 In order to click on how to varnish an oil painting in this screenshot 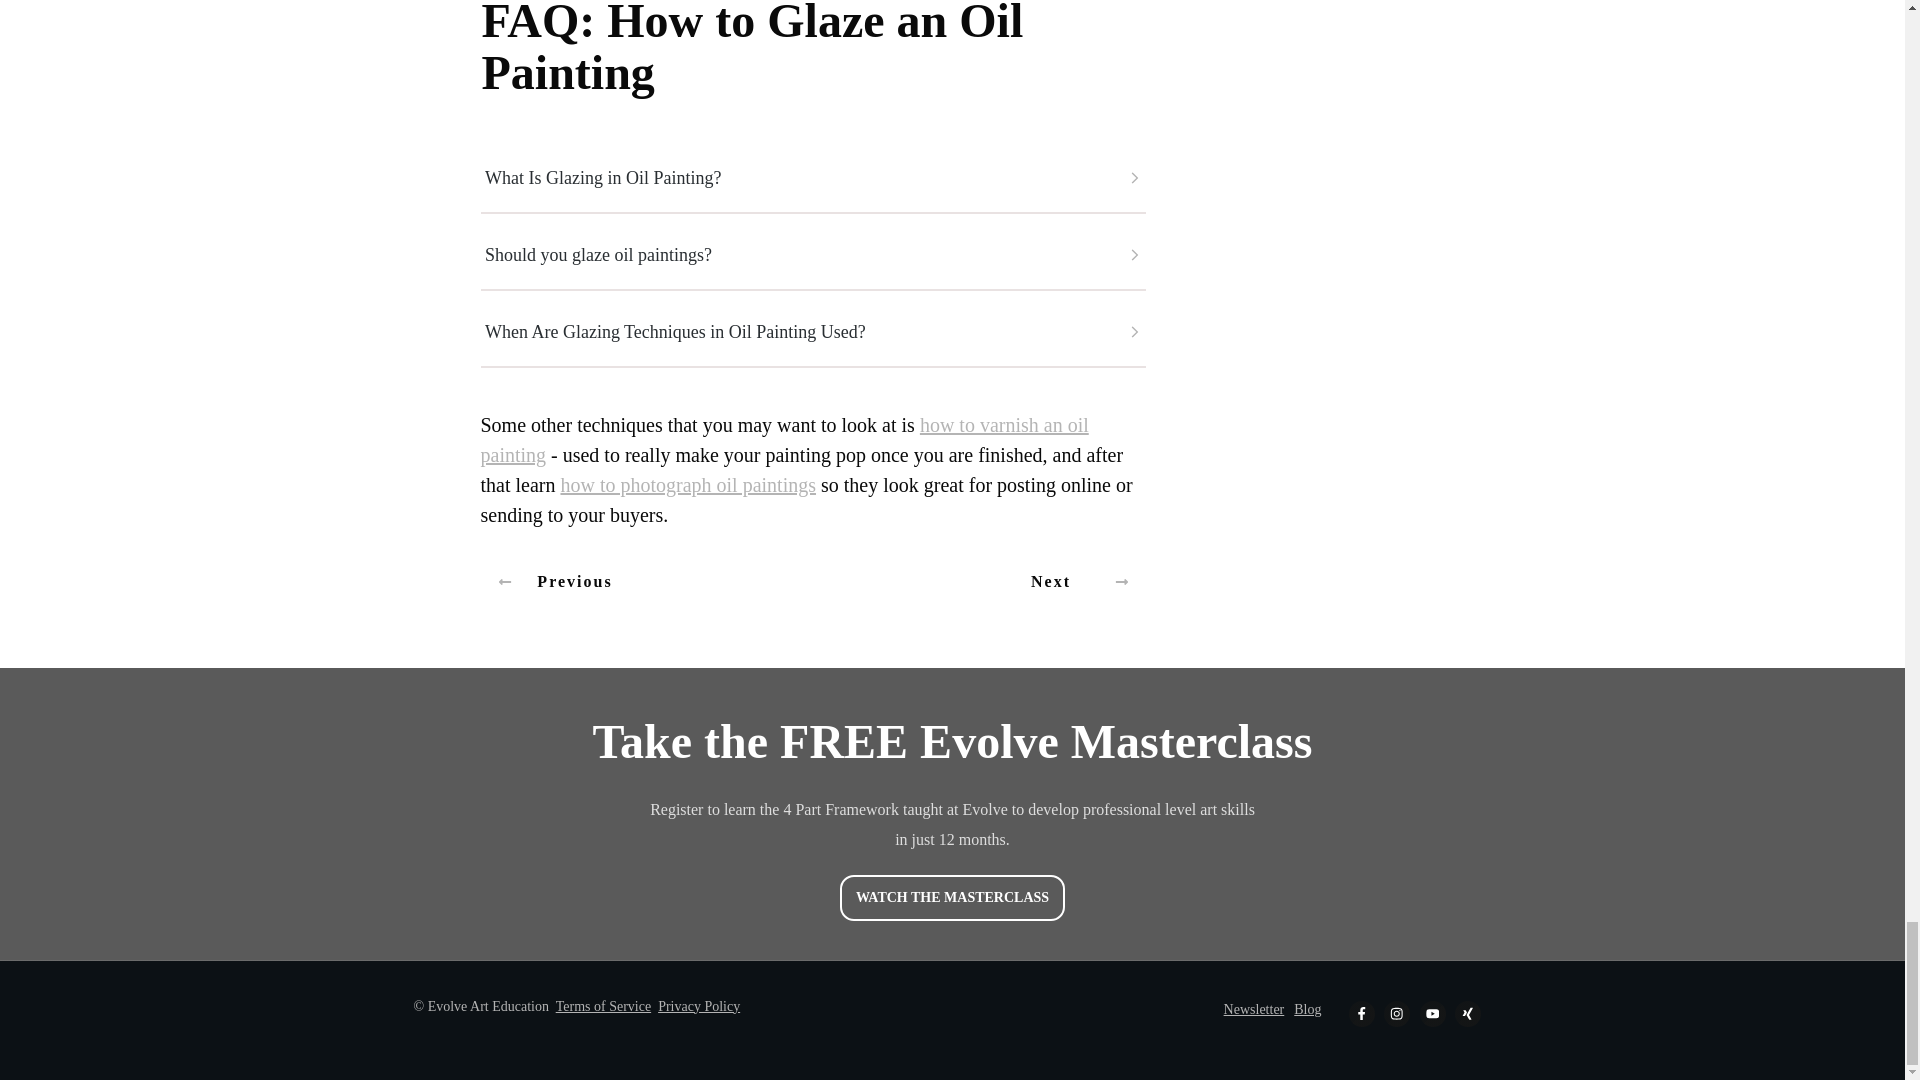, I will do `click(784, 439)`.